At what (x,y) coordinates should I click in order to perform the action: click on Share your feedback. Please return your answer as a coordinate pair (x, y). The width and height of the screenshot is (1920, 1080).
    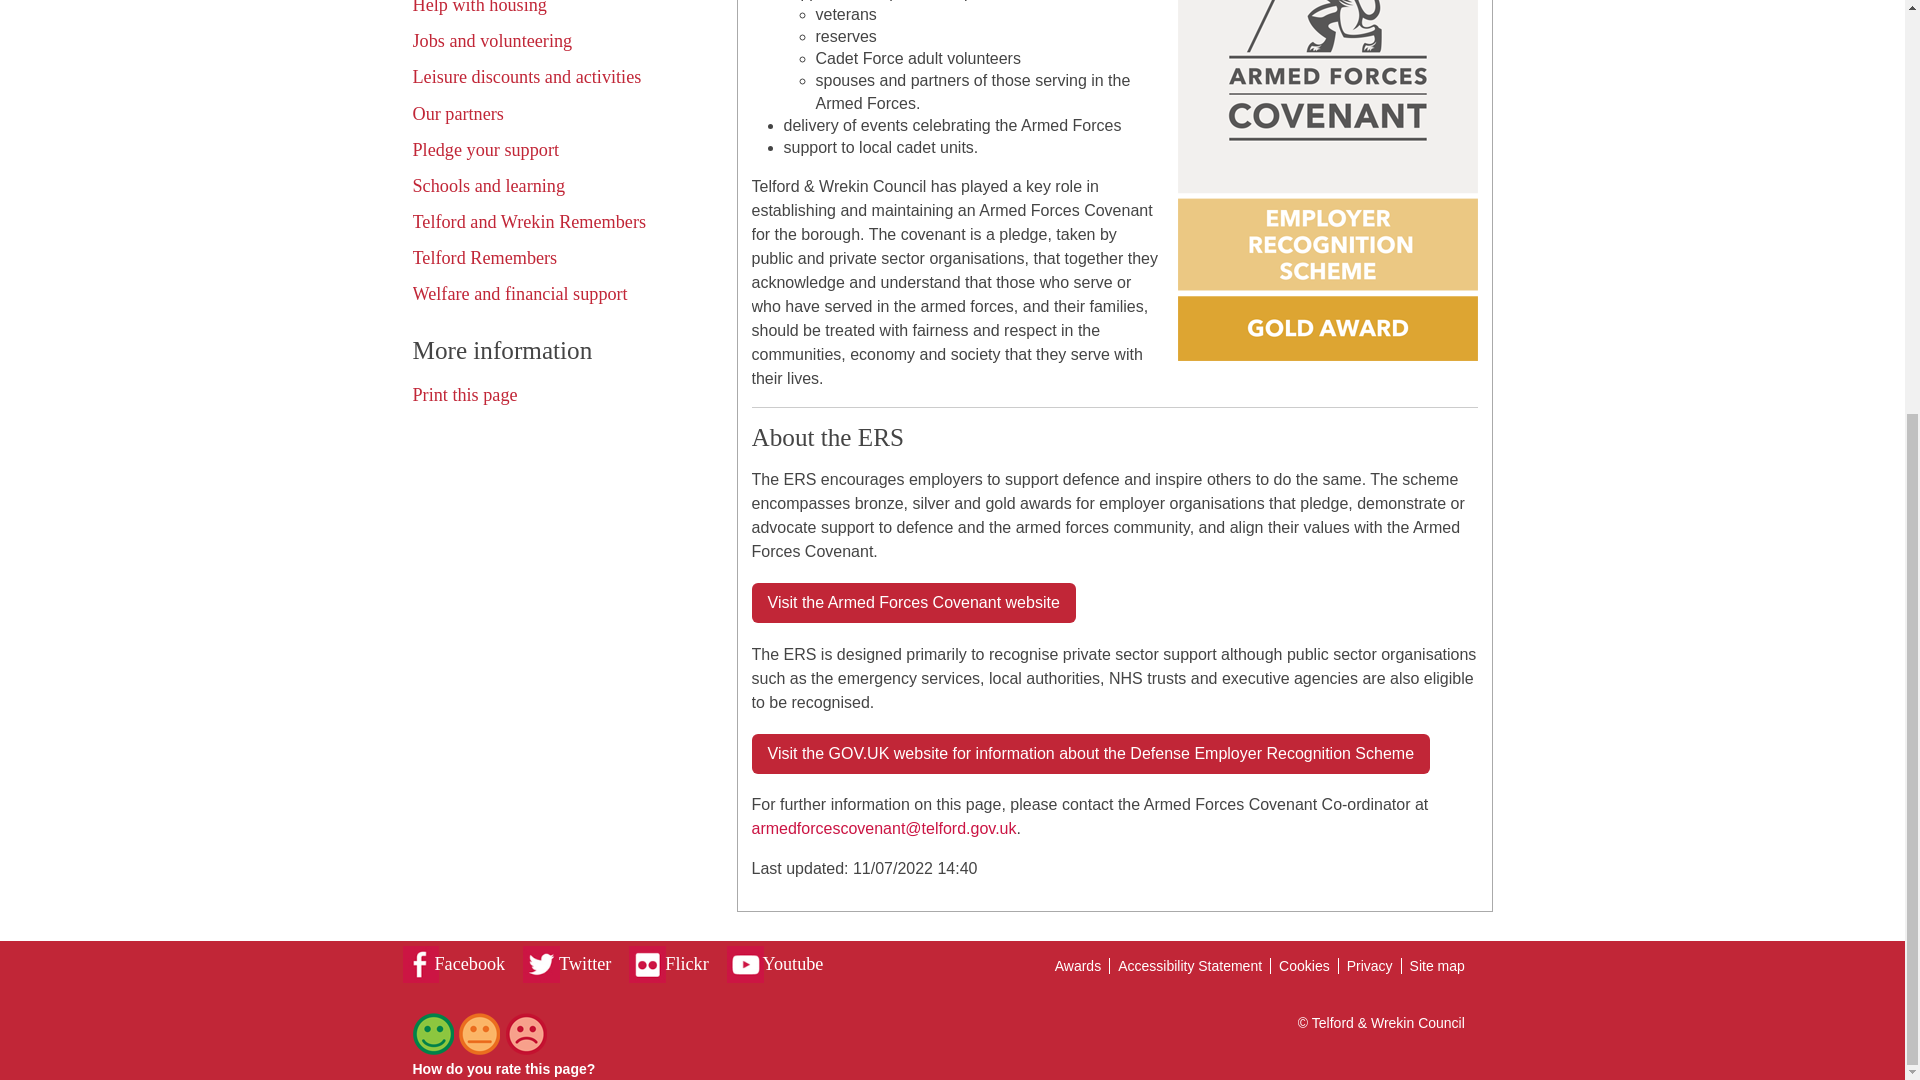
    Looking at the image, I should click on (478, 1050).